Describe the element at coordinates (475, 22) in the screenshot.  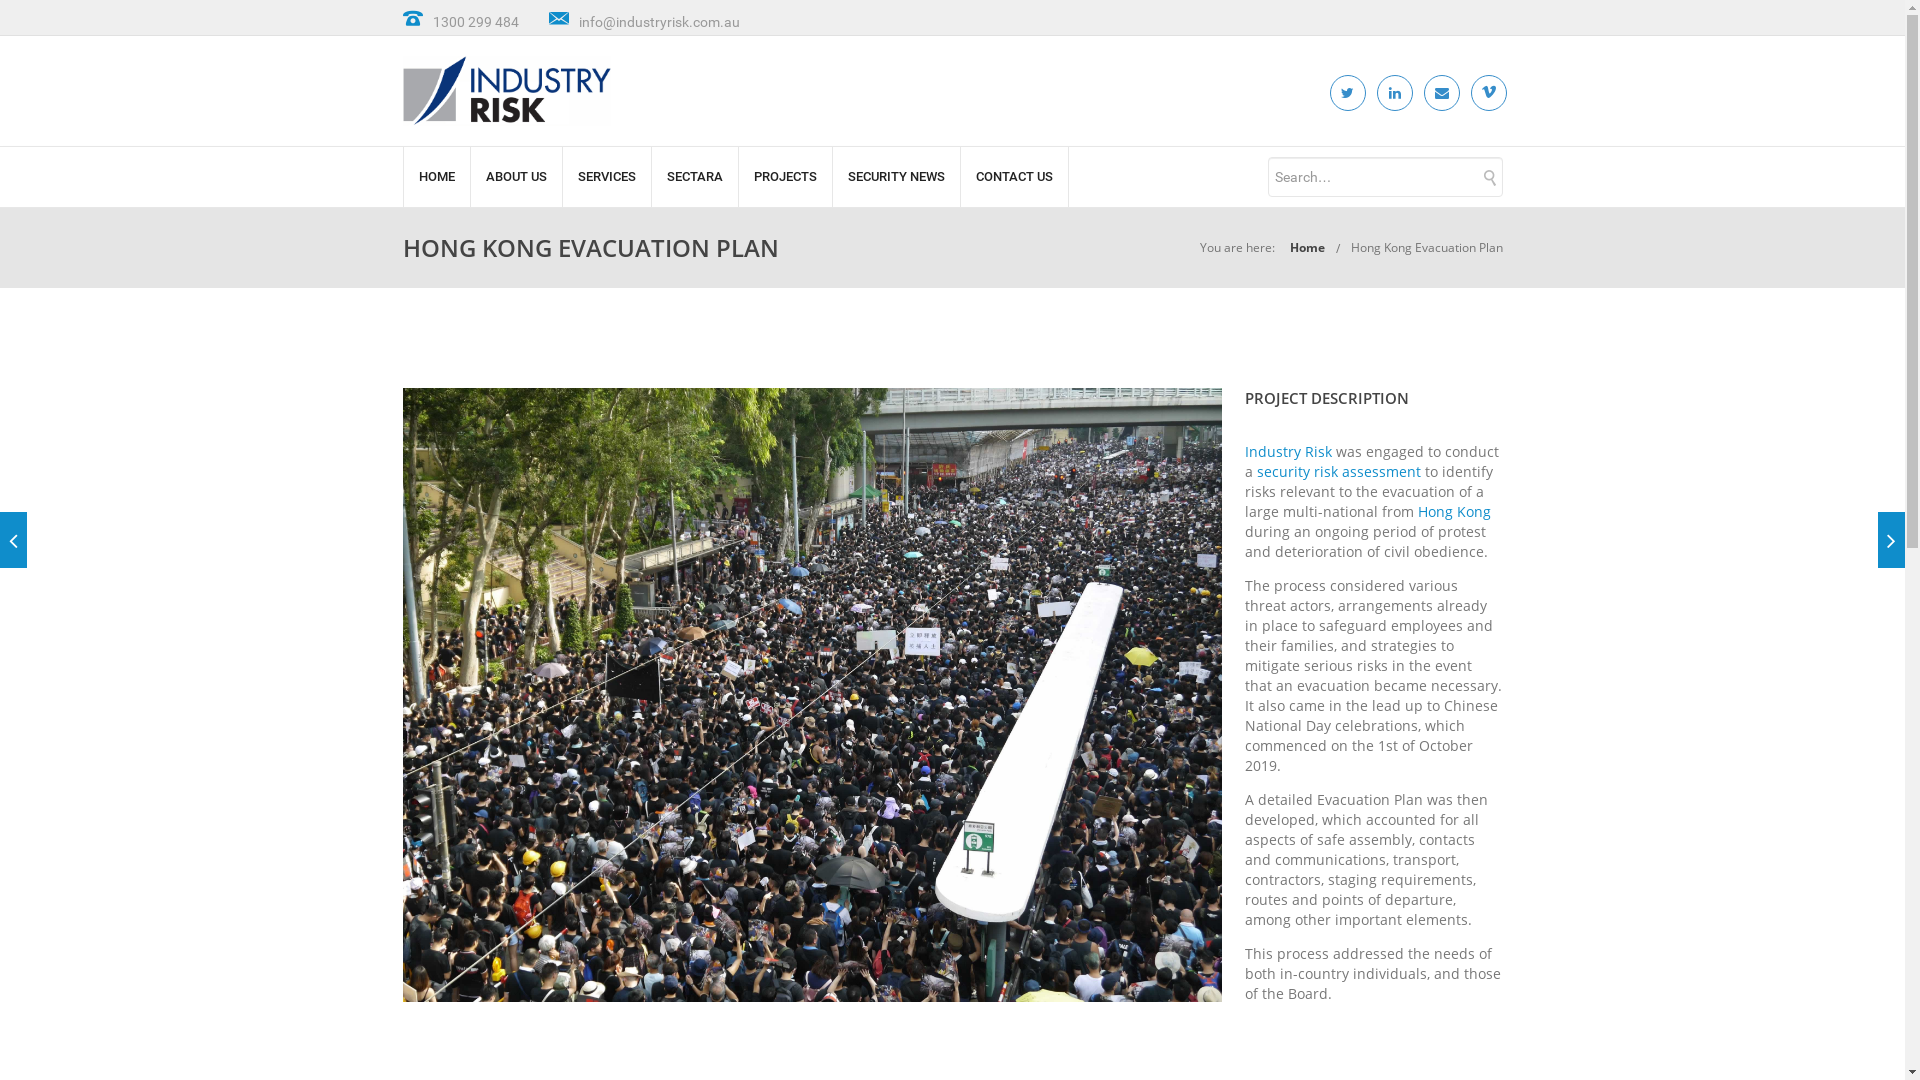
I see `1300 299 484` at that location.